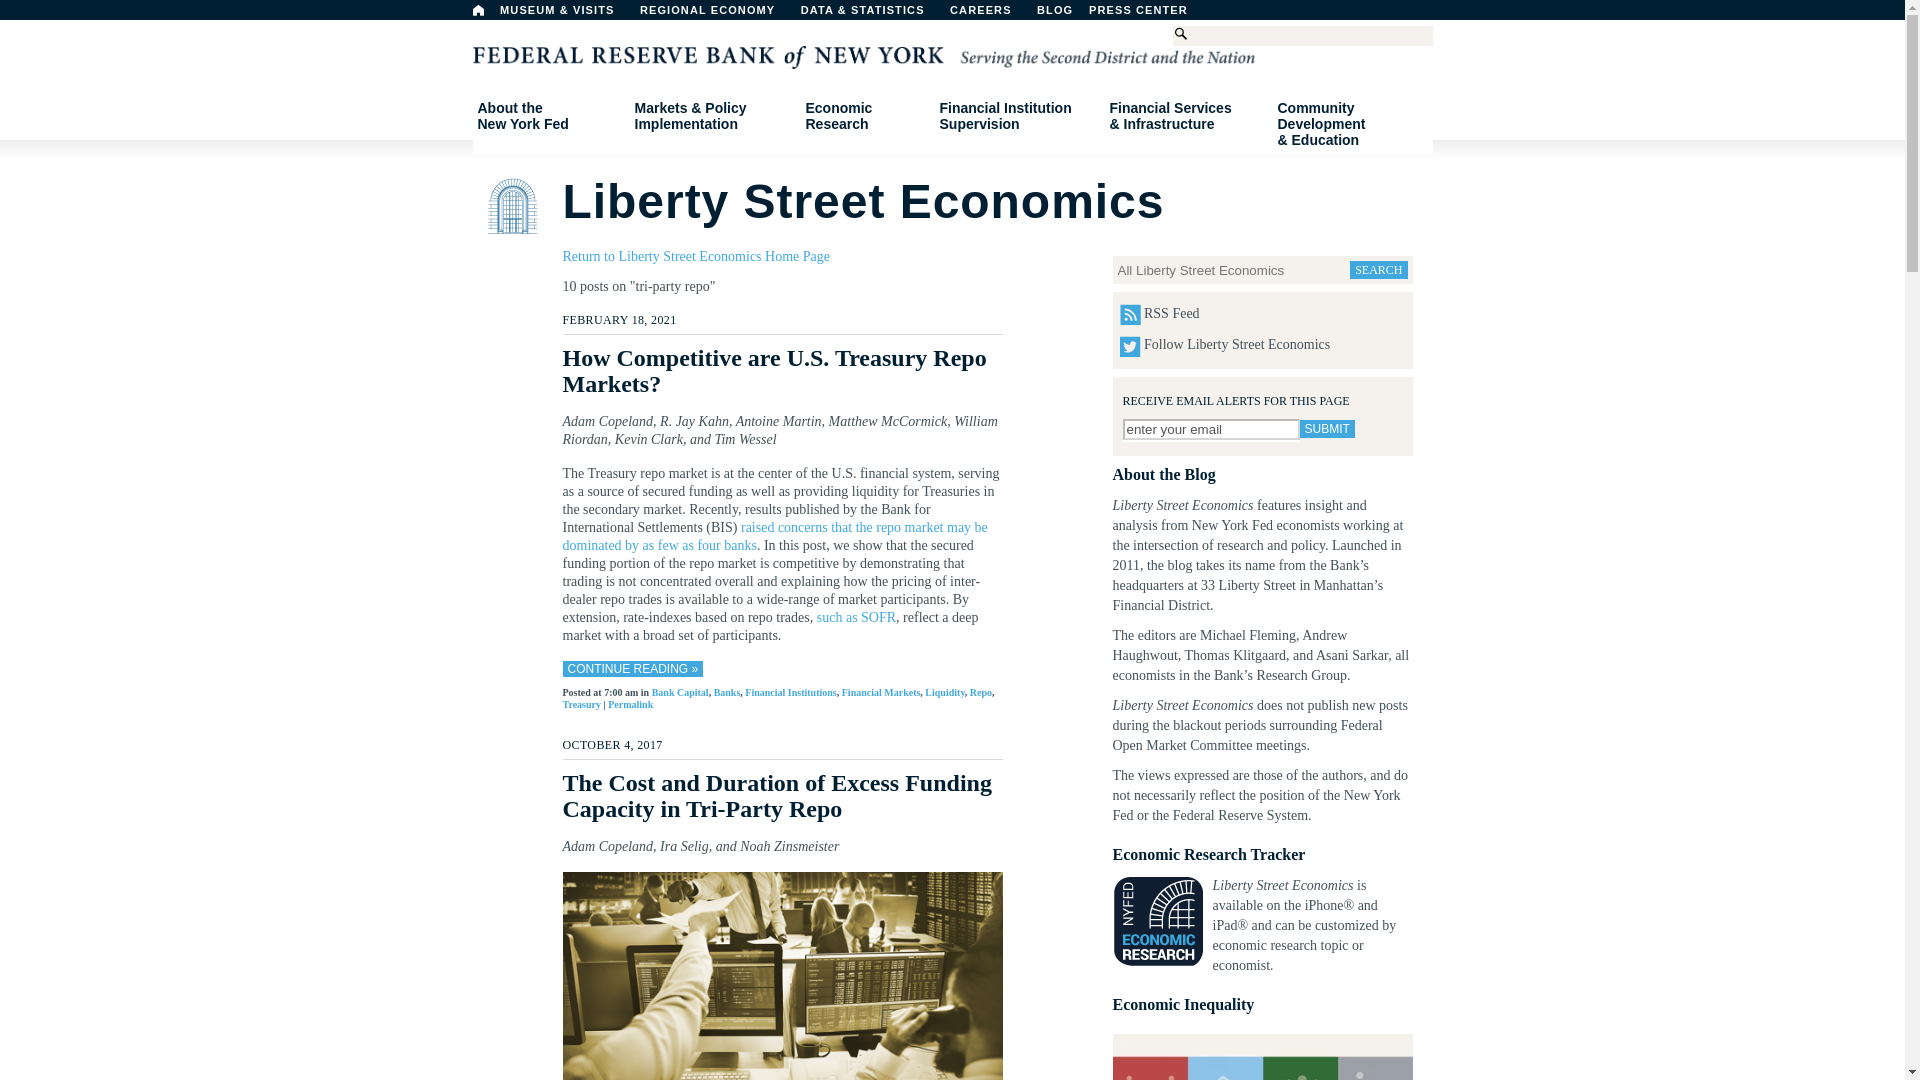 The height and width of the screenshot is (1080, 1920). What do you see at coordinates (478, 10) in the screenshot?
I see `CAREERS` at bounding box center [478, 10].